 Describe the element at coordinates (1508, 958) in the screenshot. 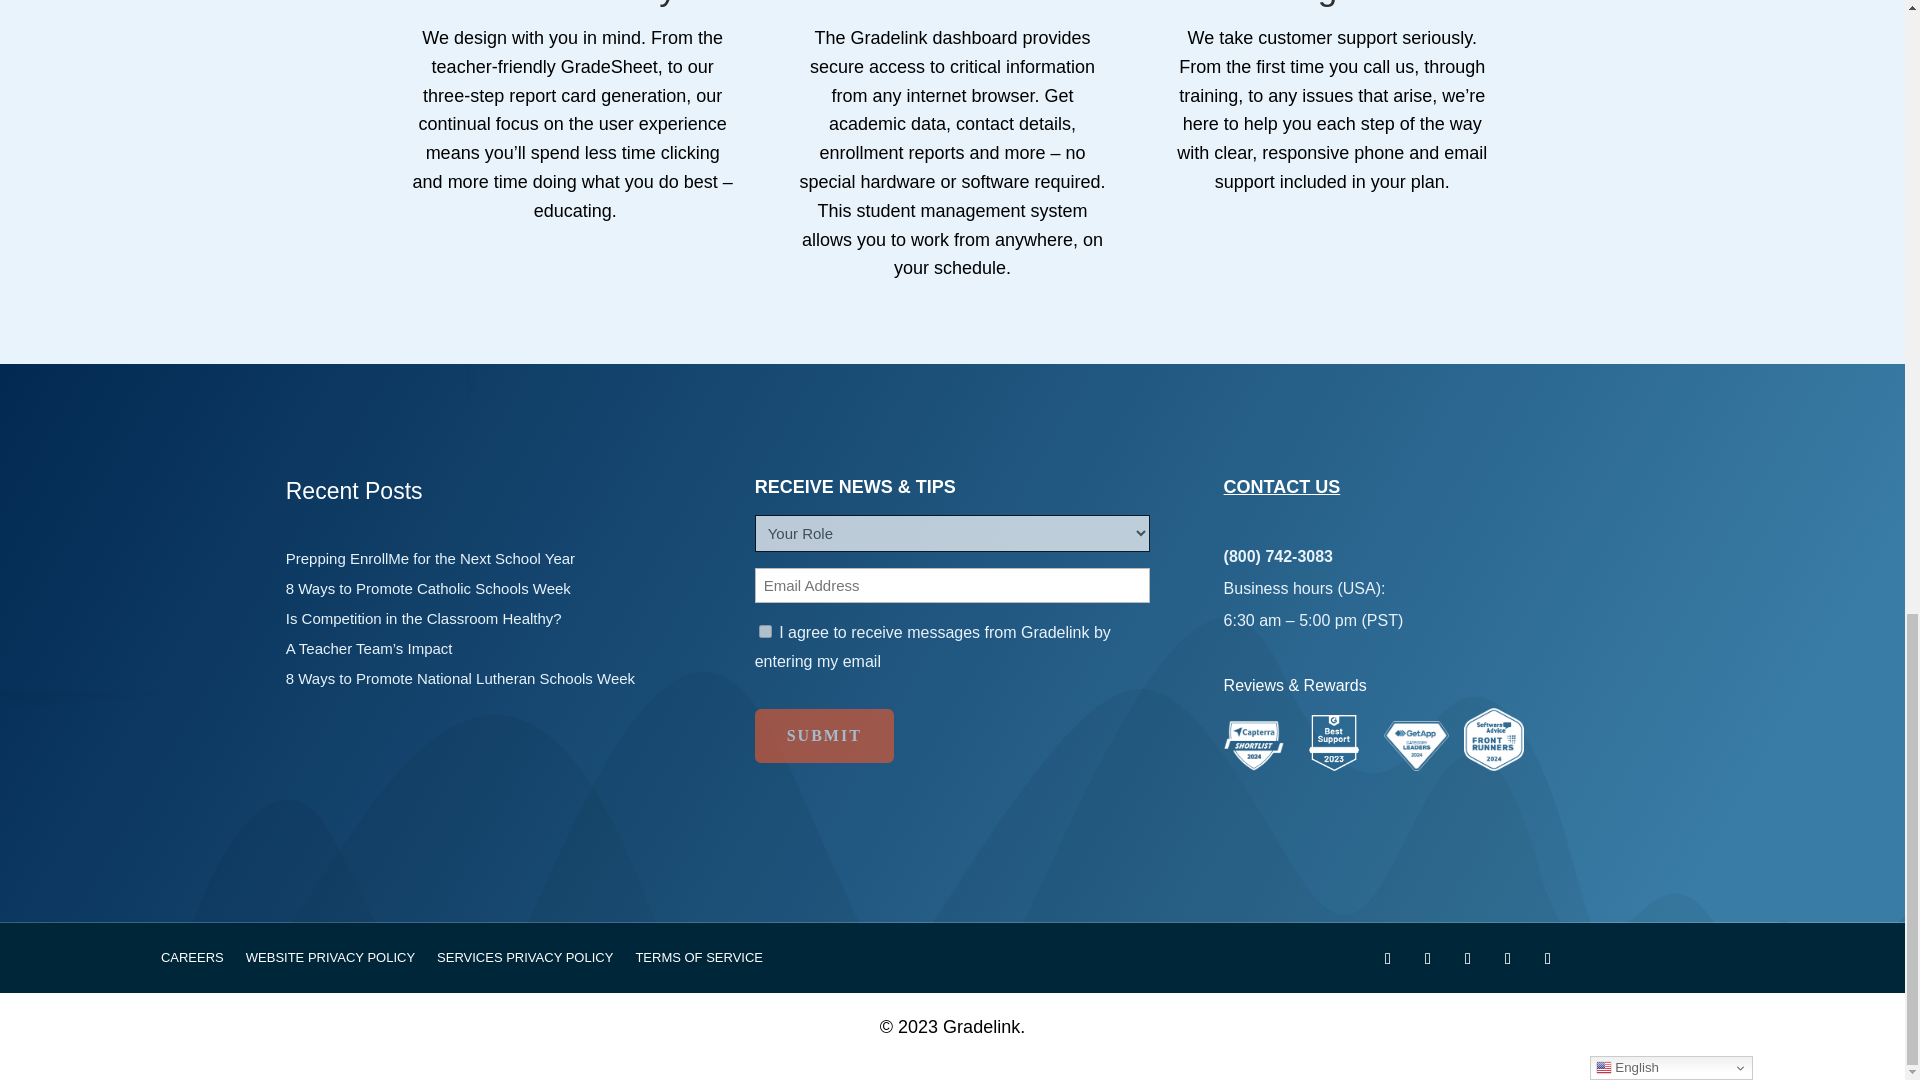

I see `Follow on Instagram` at that location.